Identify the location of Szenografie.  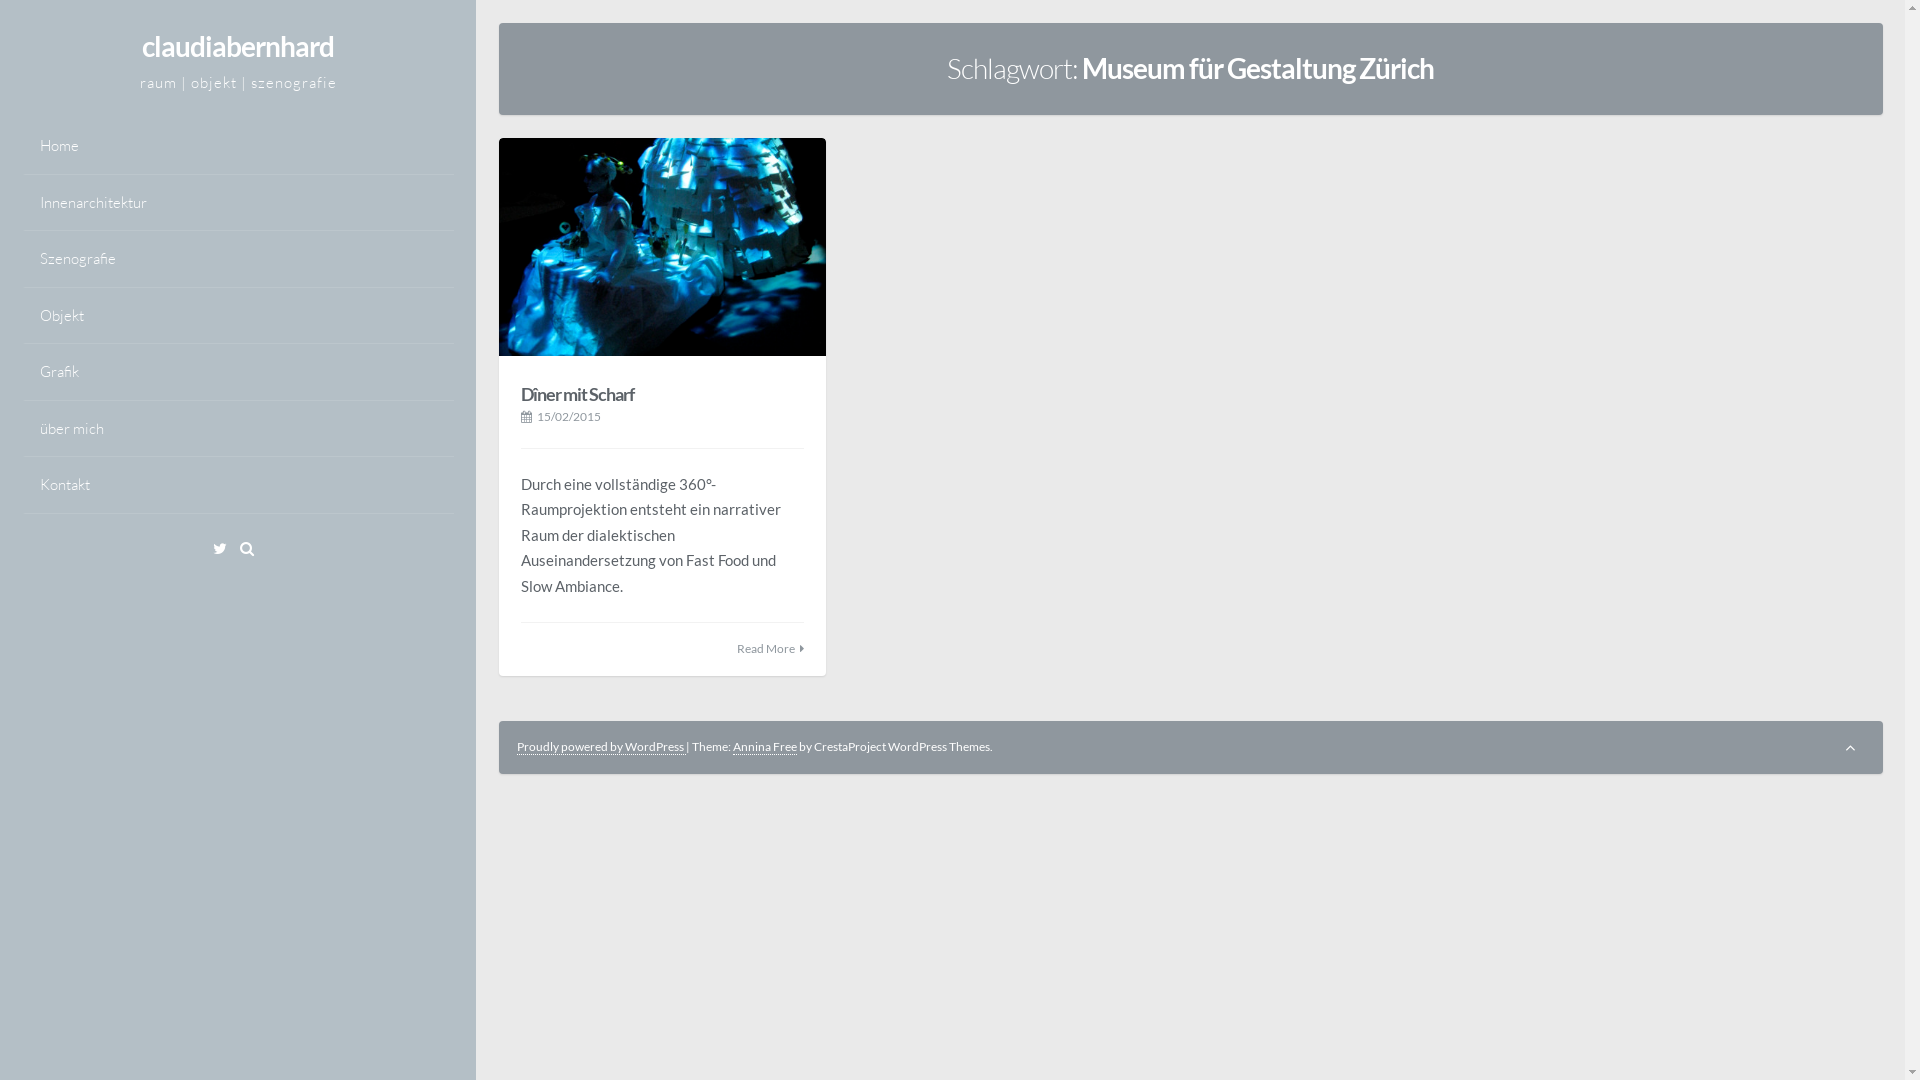
(238, 260).